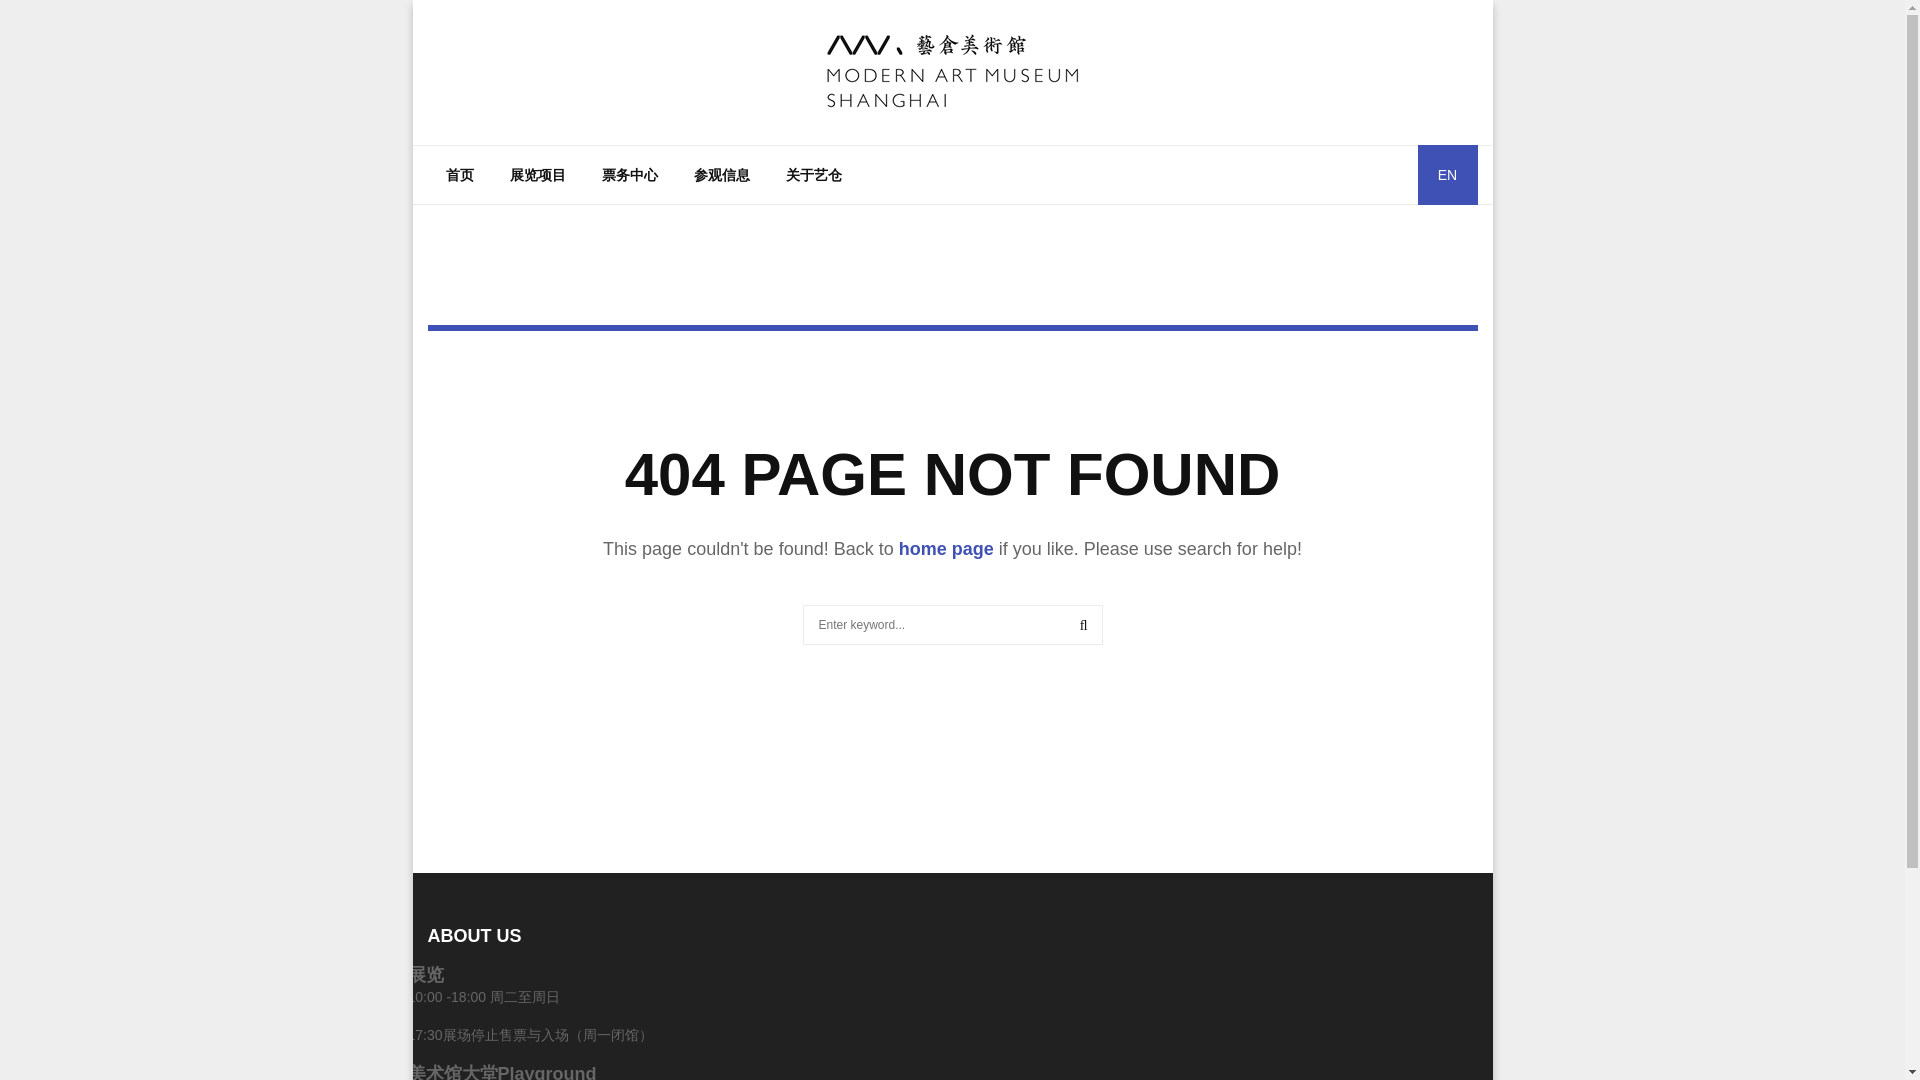 The image size is (1920, 1080). I want to click on SEARCH, so click(1084, 624).